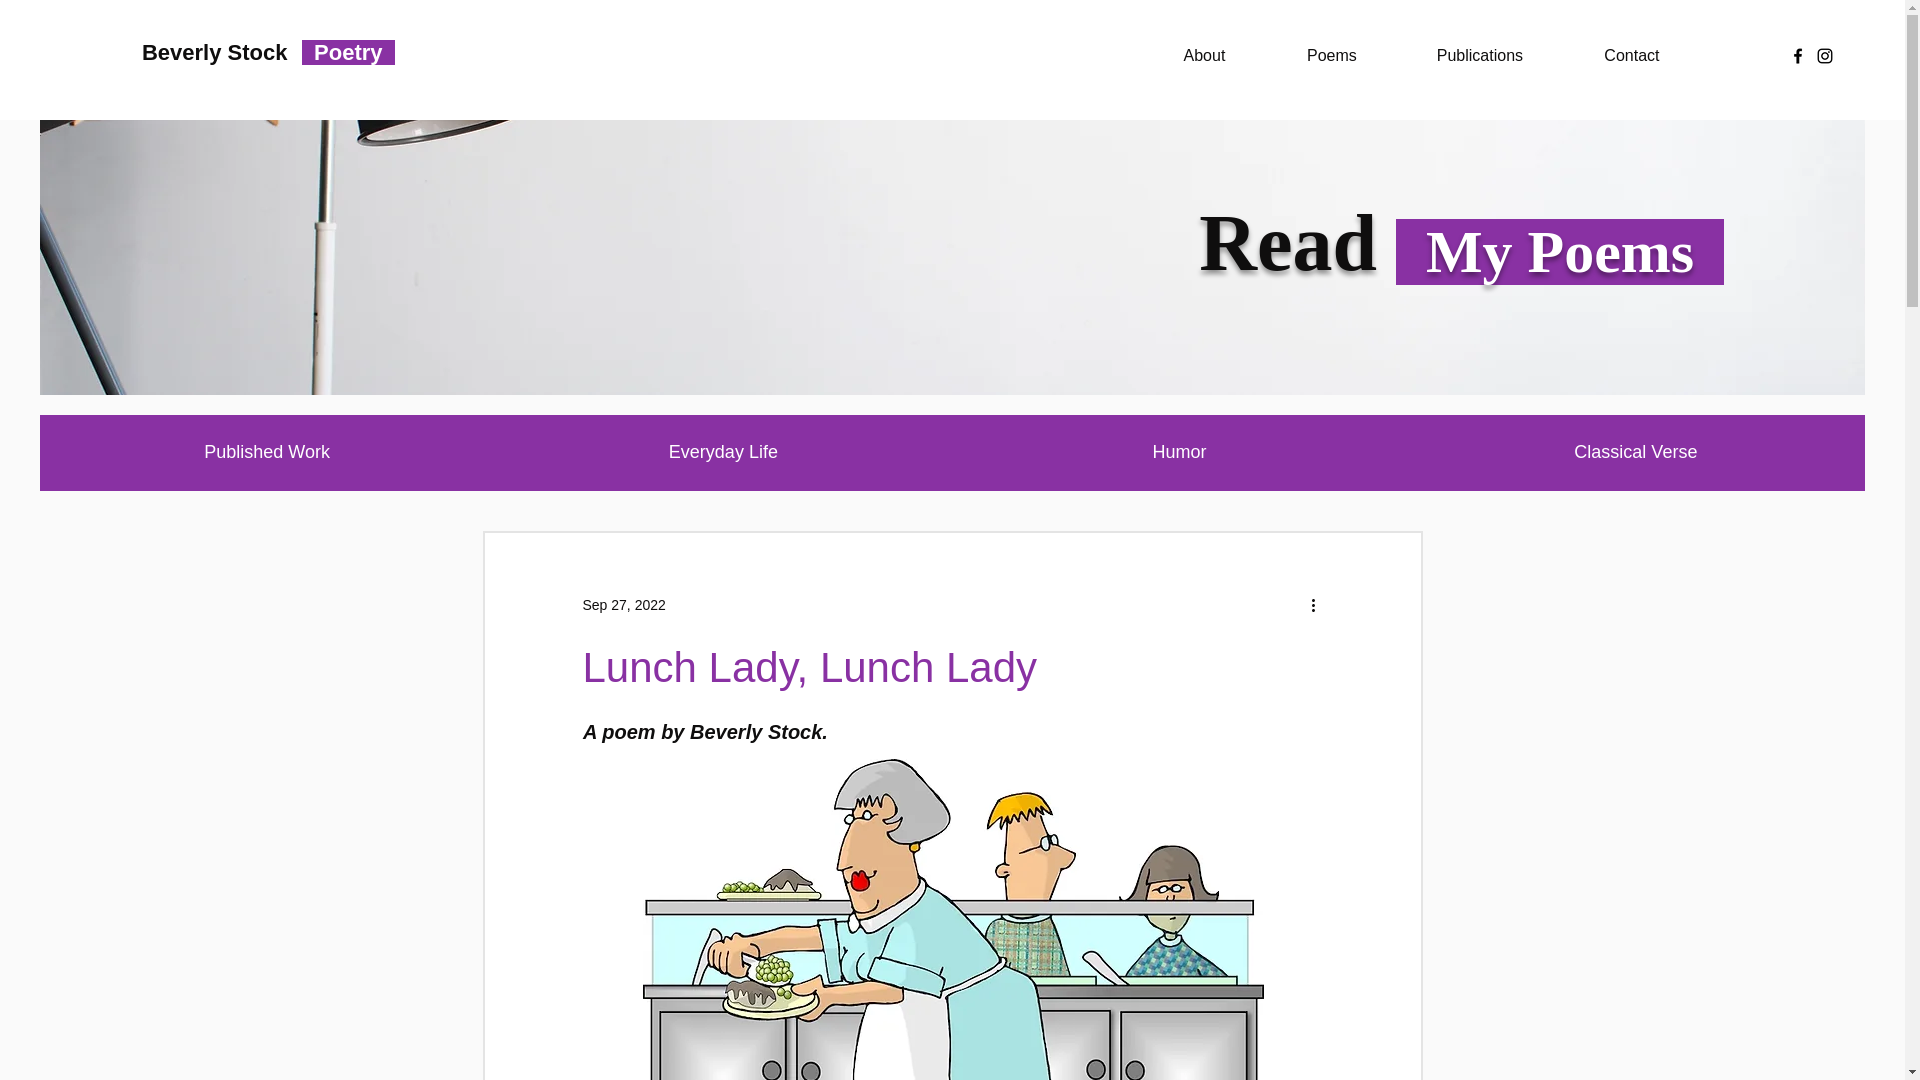  What do you see at coordinates (1630, 56) in the screenshot?
I see `Contact` at bounding box center [1630, 56].